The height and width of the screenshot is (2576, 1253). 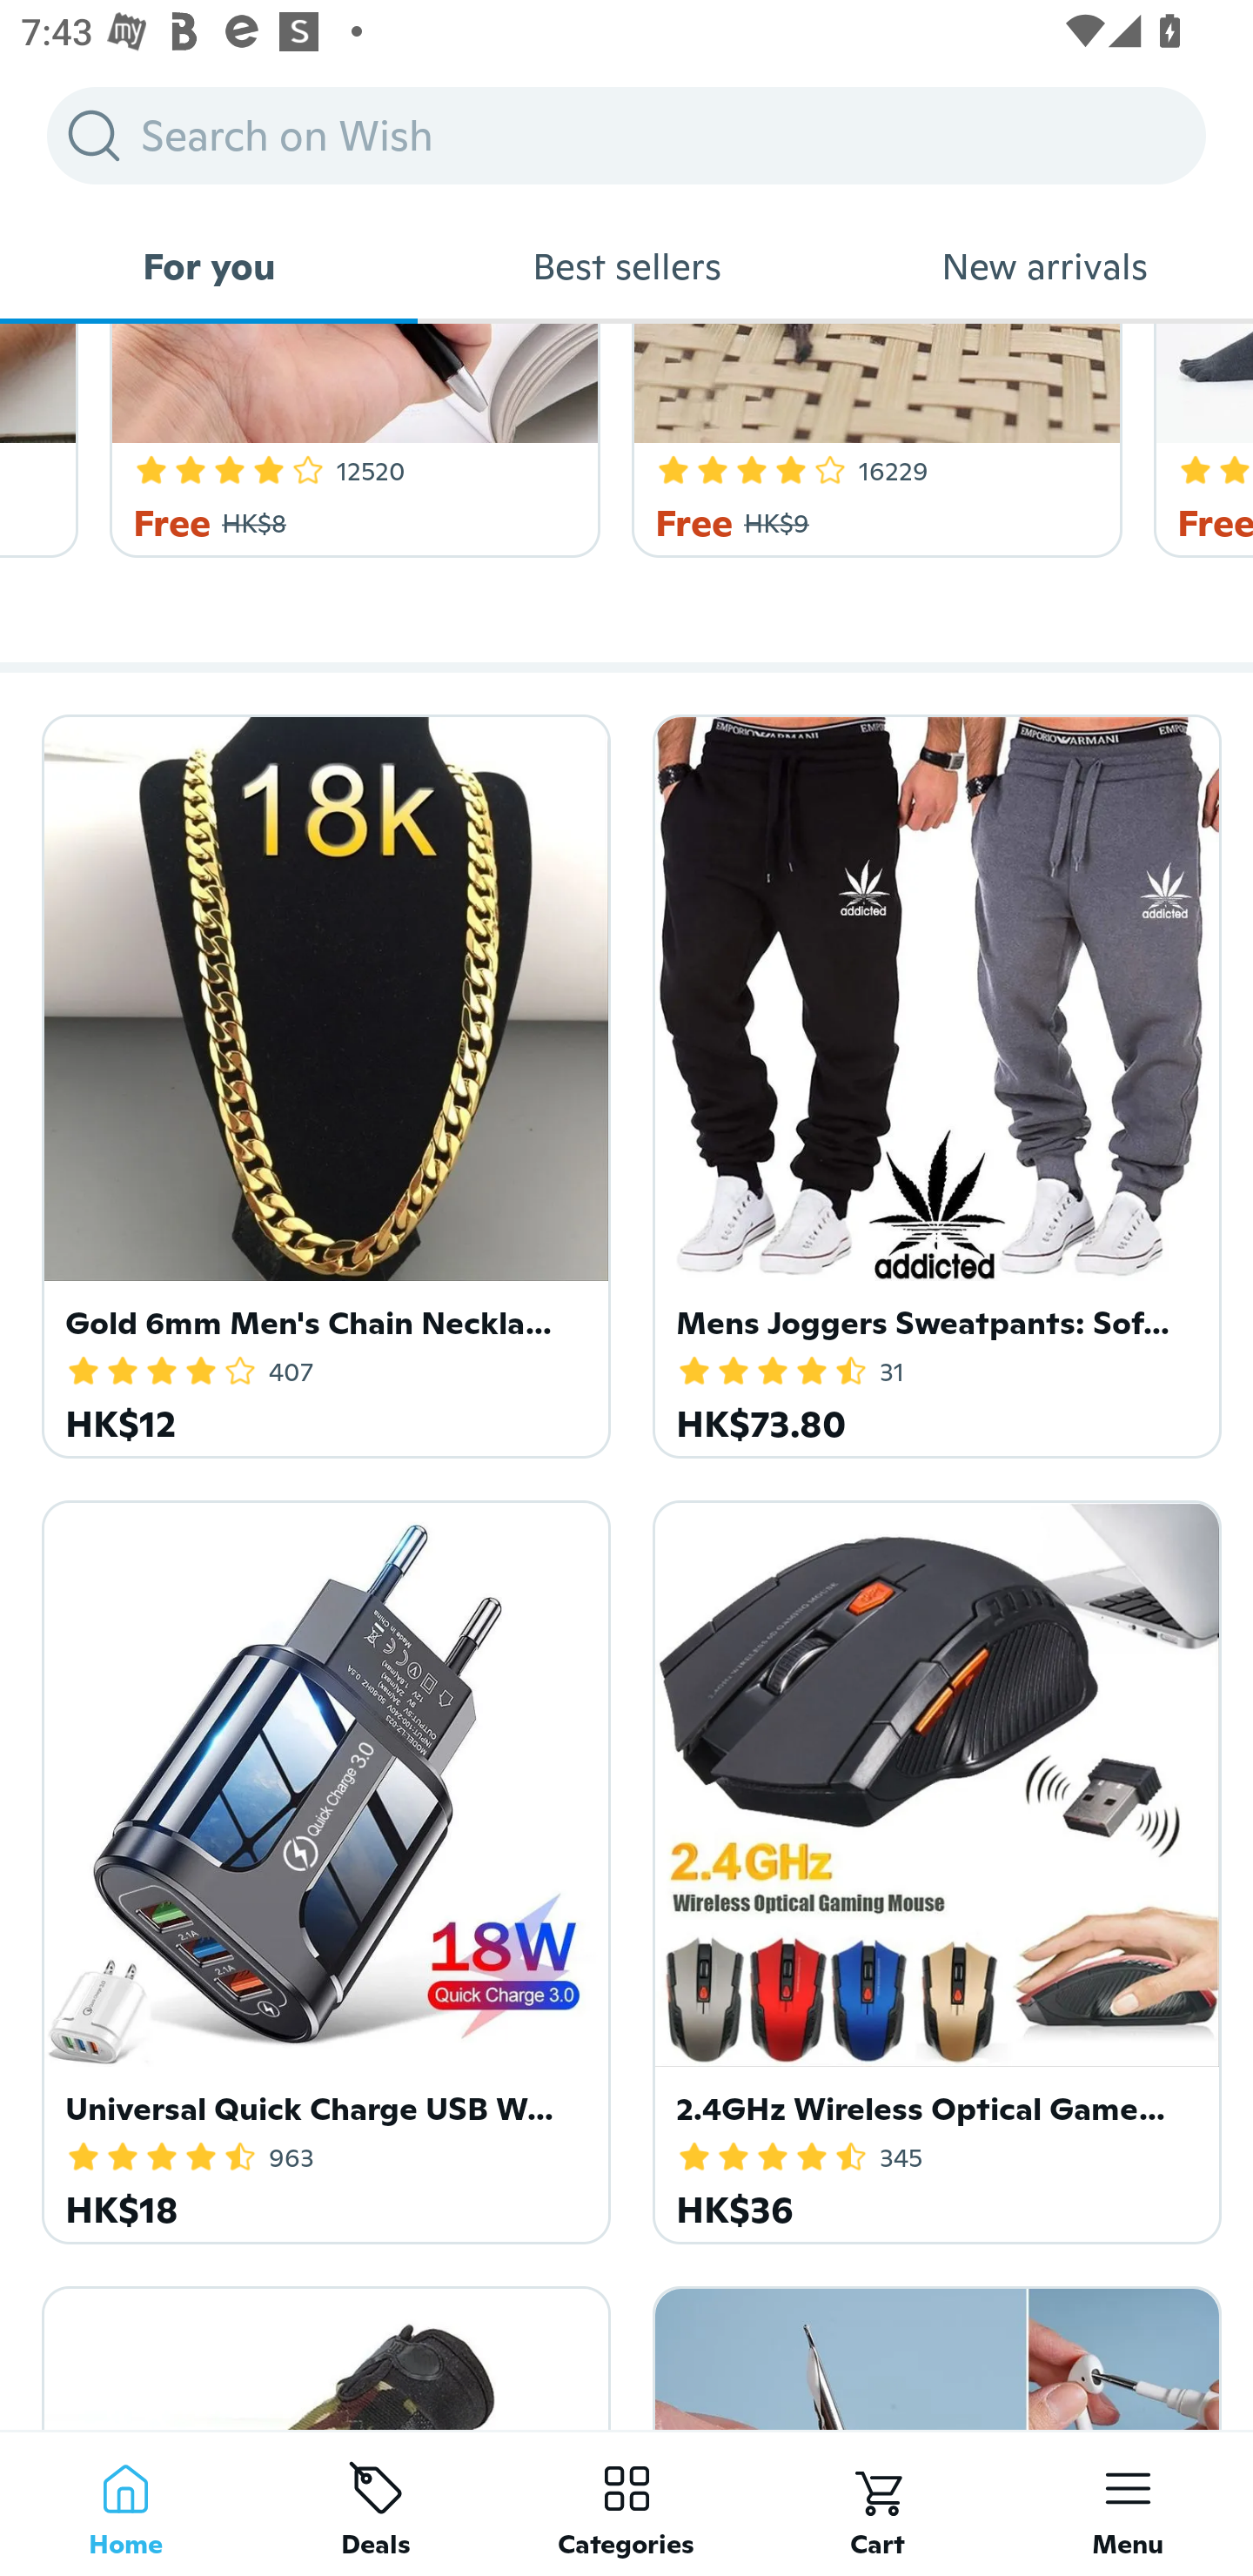 What do you see at coordinates (626, 2503) in the screenshot?
I see `Categories` at bounding box center [626, 2503].